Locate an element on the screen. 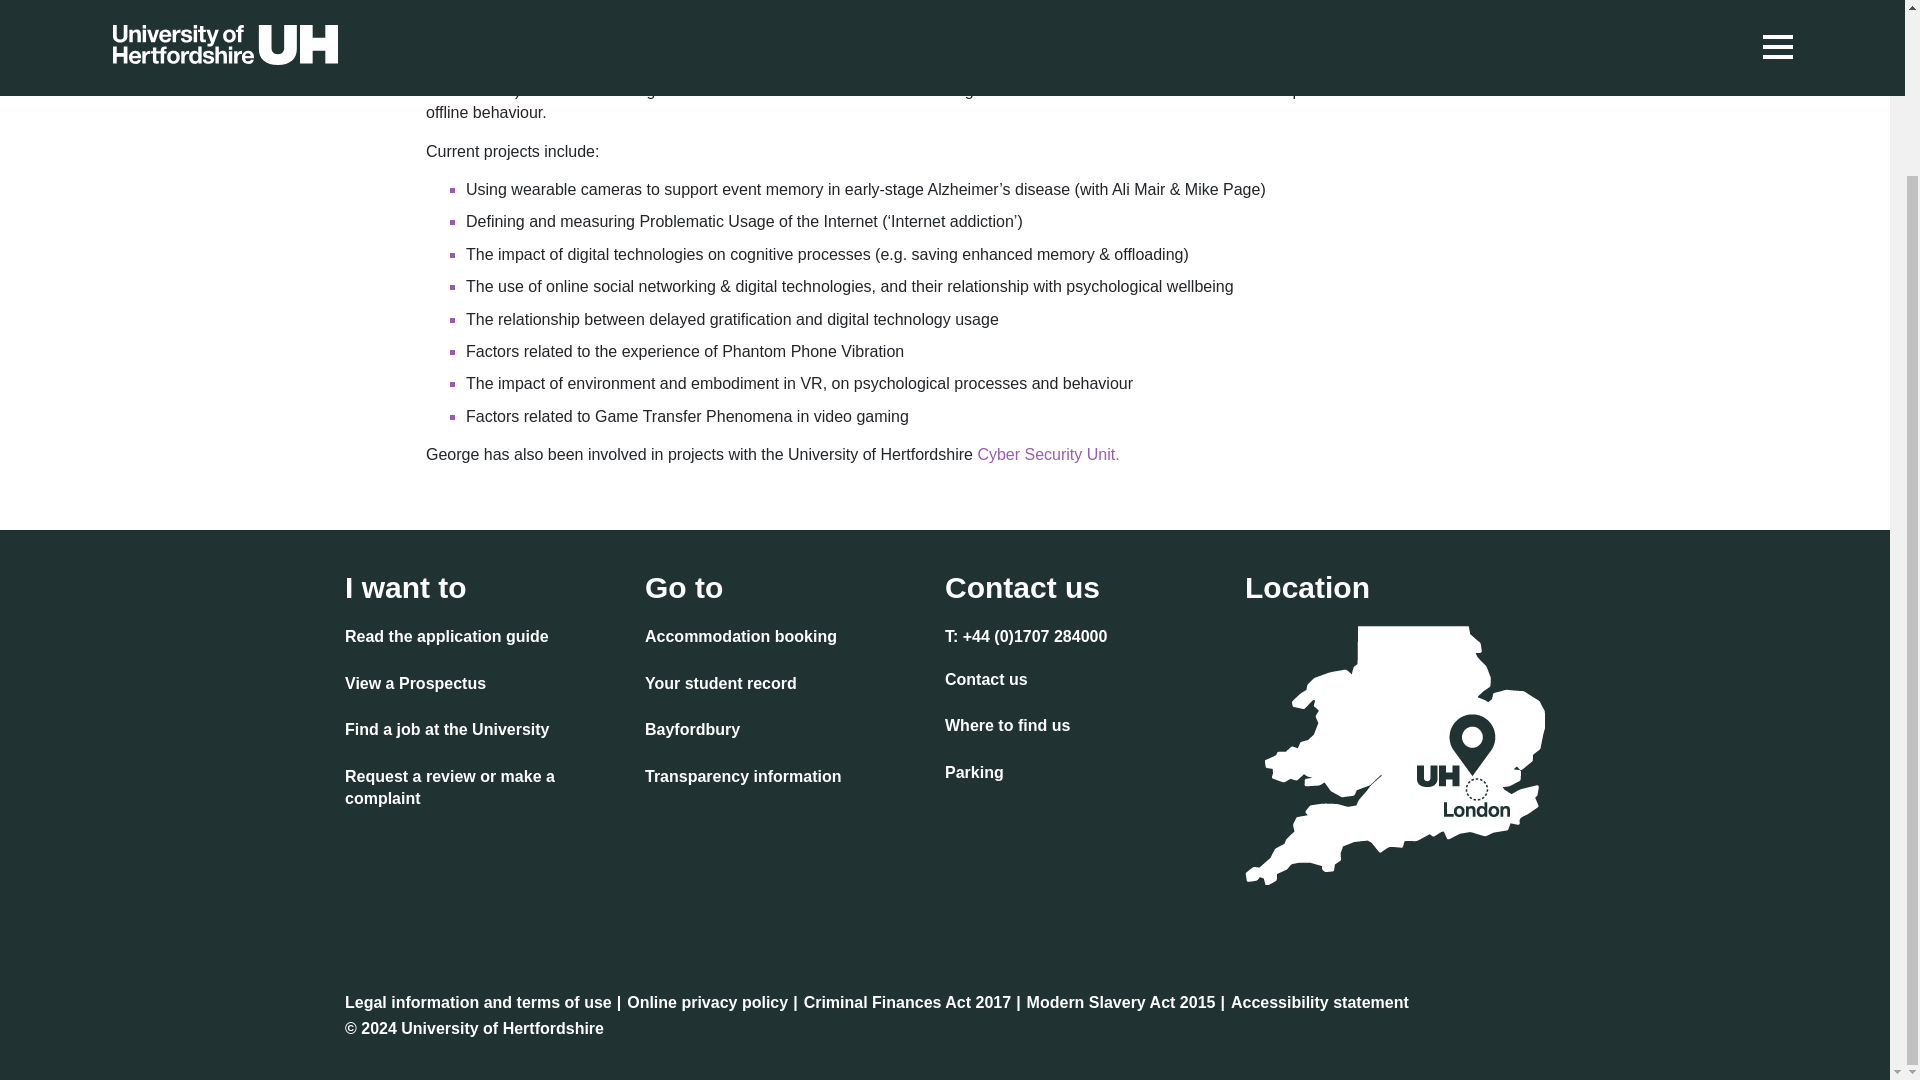  Transparency information is located at coordinates (744, 778).